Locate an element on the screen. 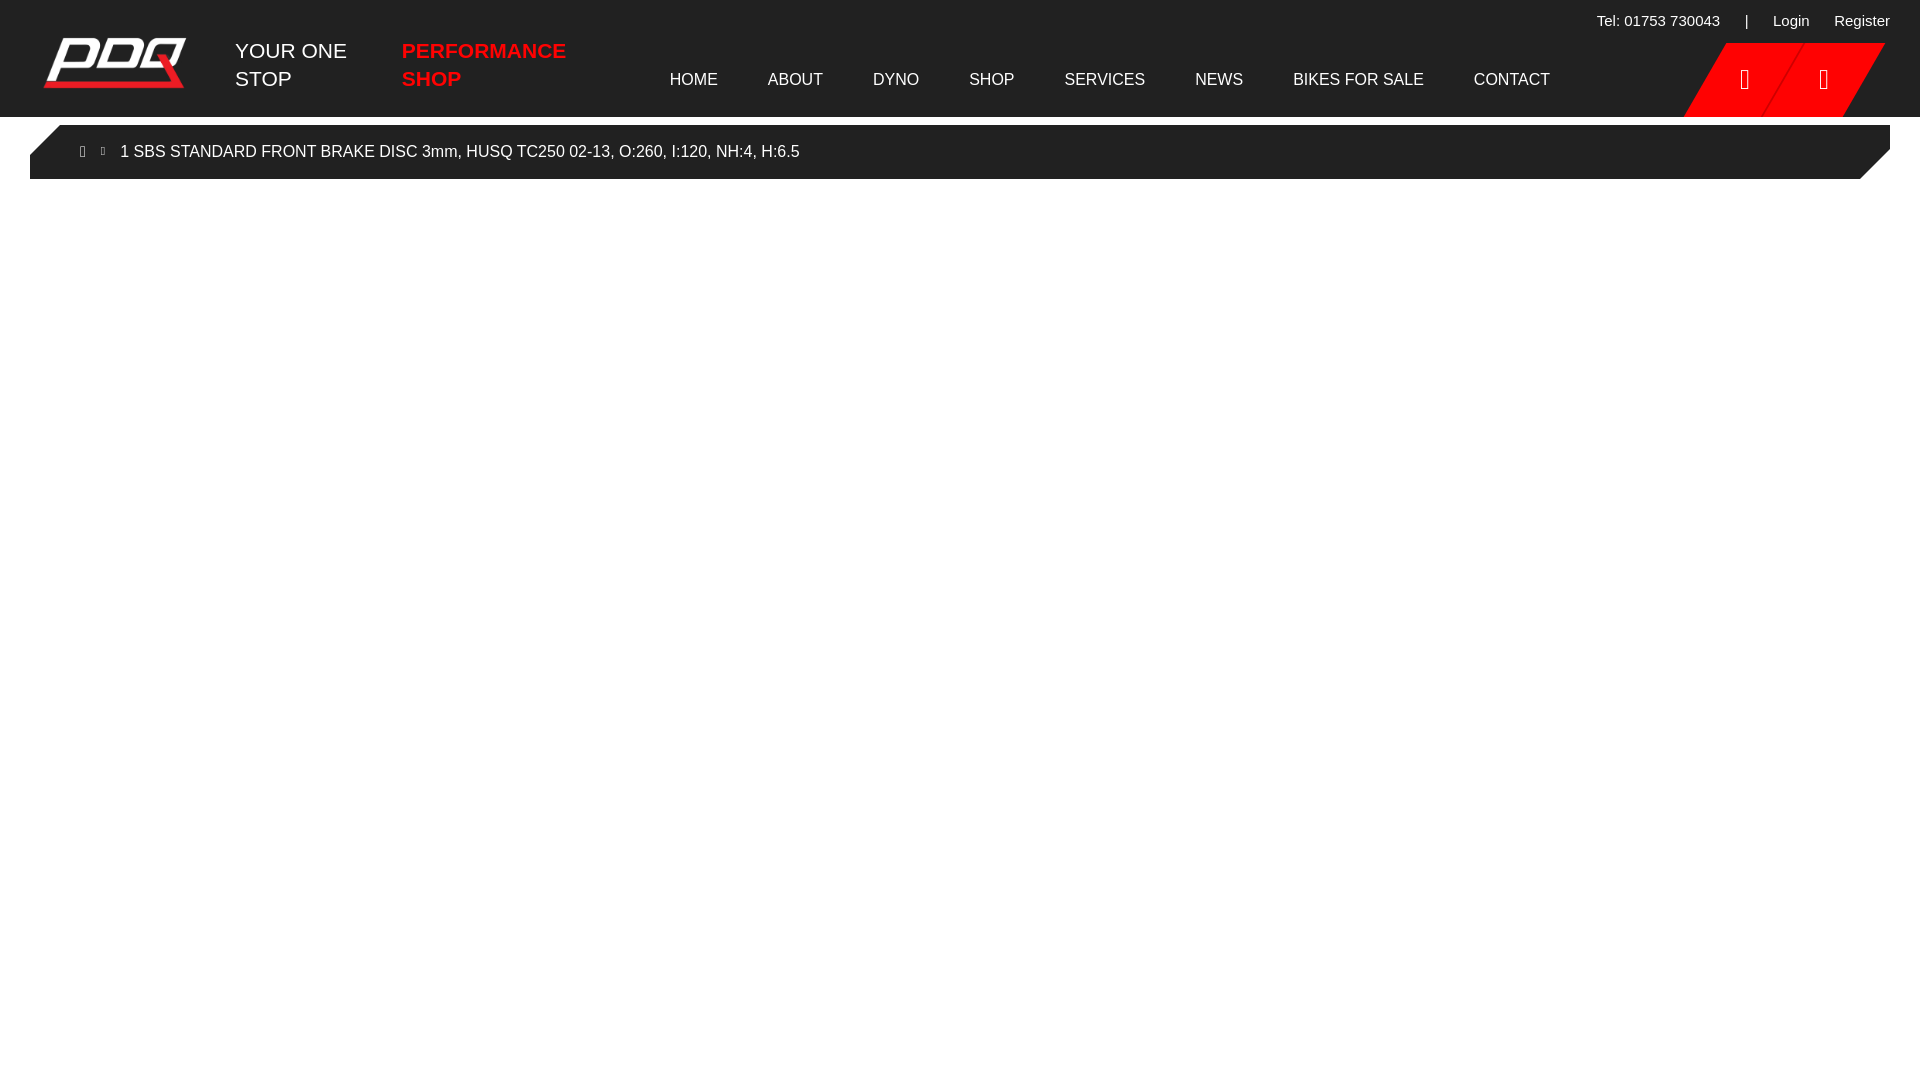 The width and height of the screenshot is (1920, 1080). SHOP is located at coordinates (991, 78).